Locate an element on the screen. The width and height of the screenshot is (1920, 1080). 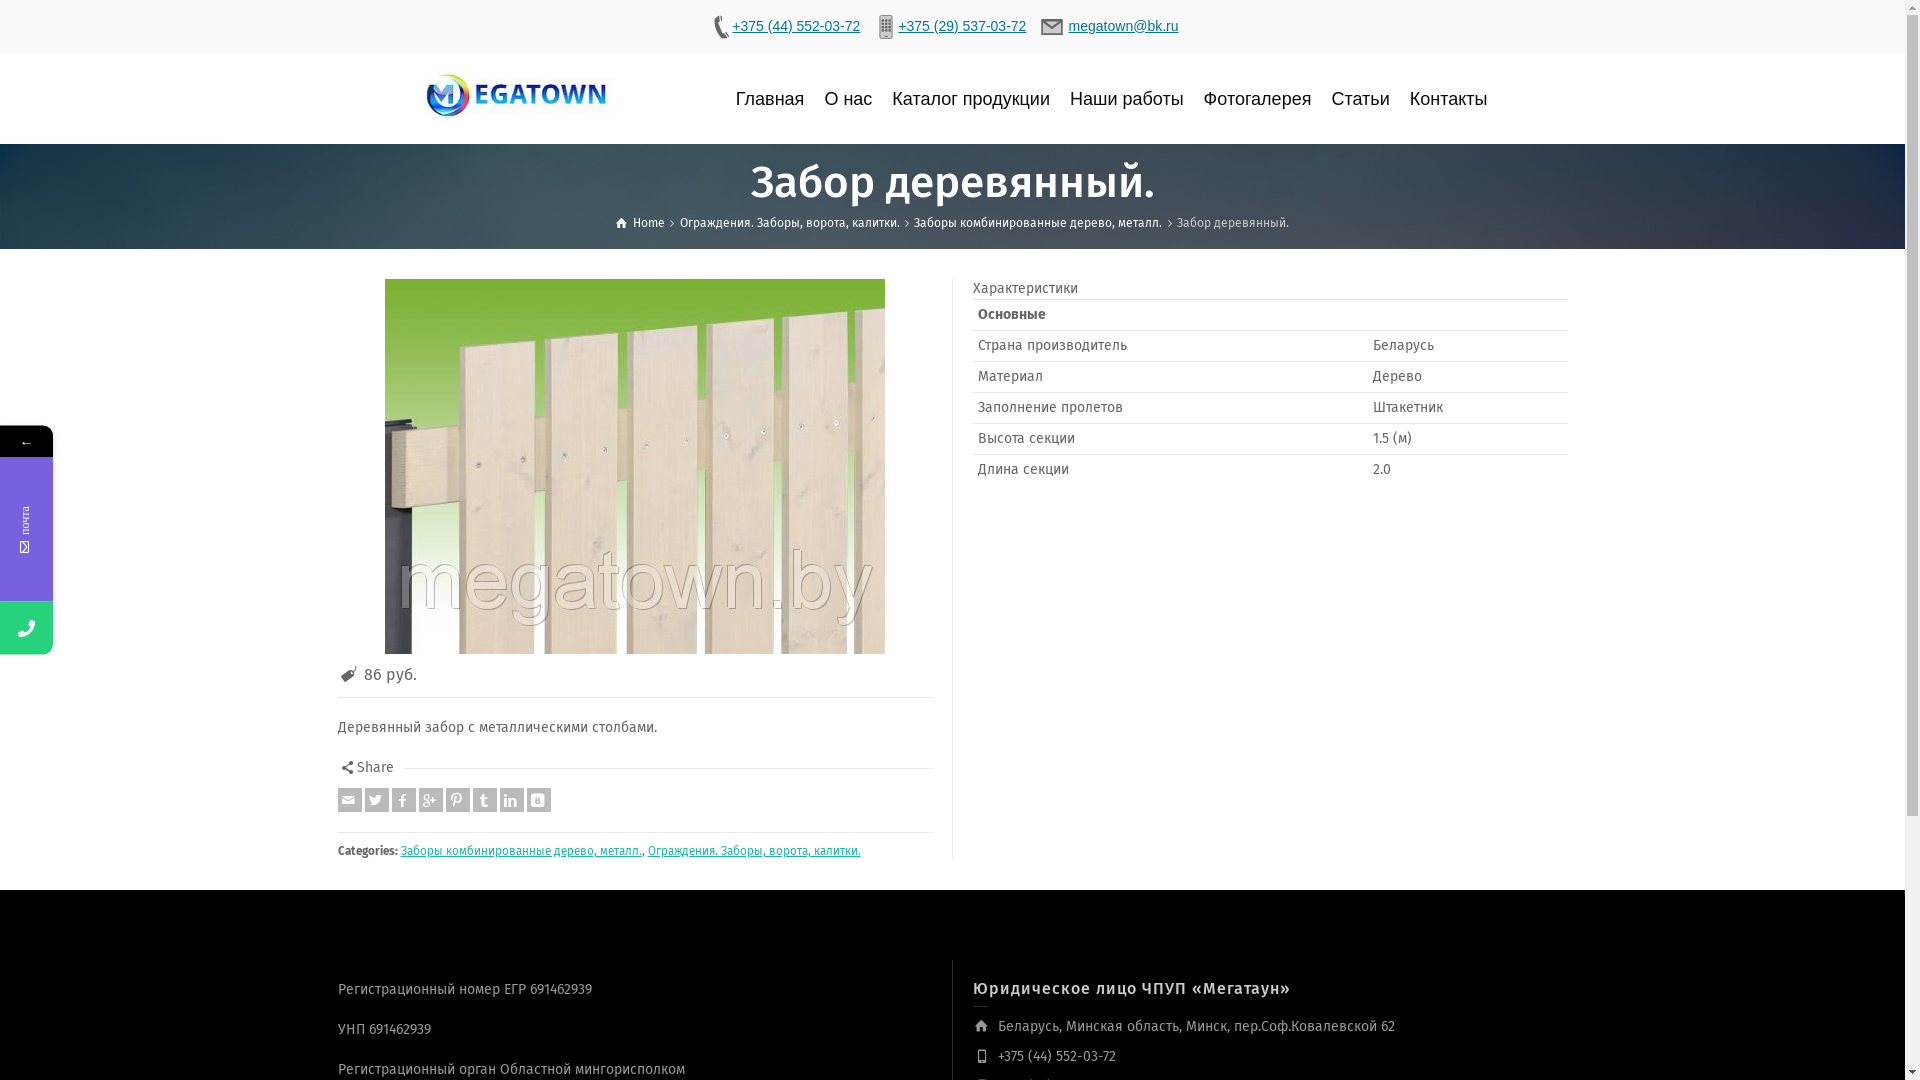
Search is located at coordinates (1548, 99).